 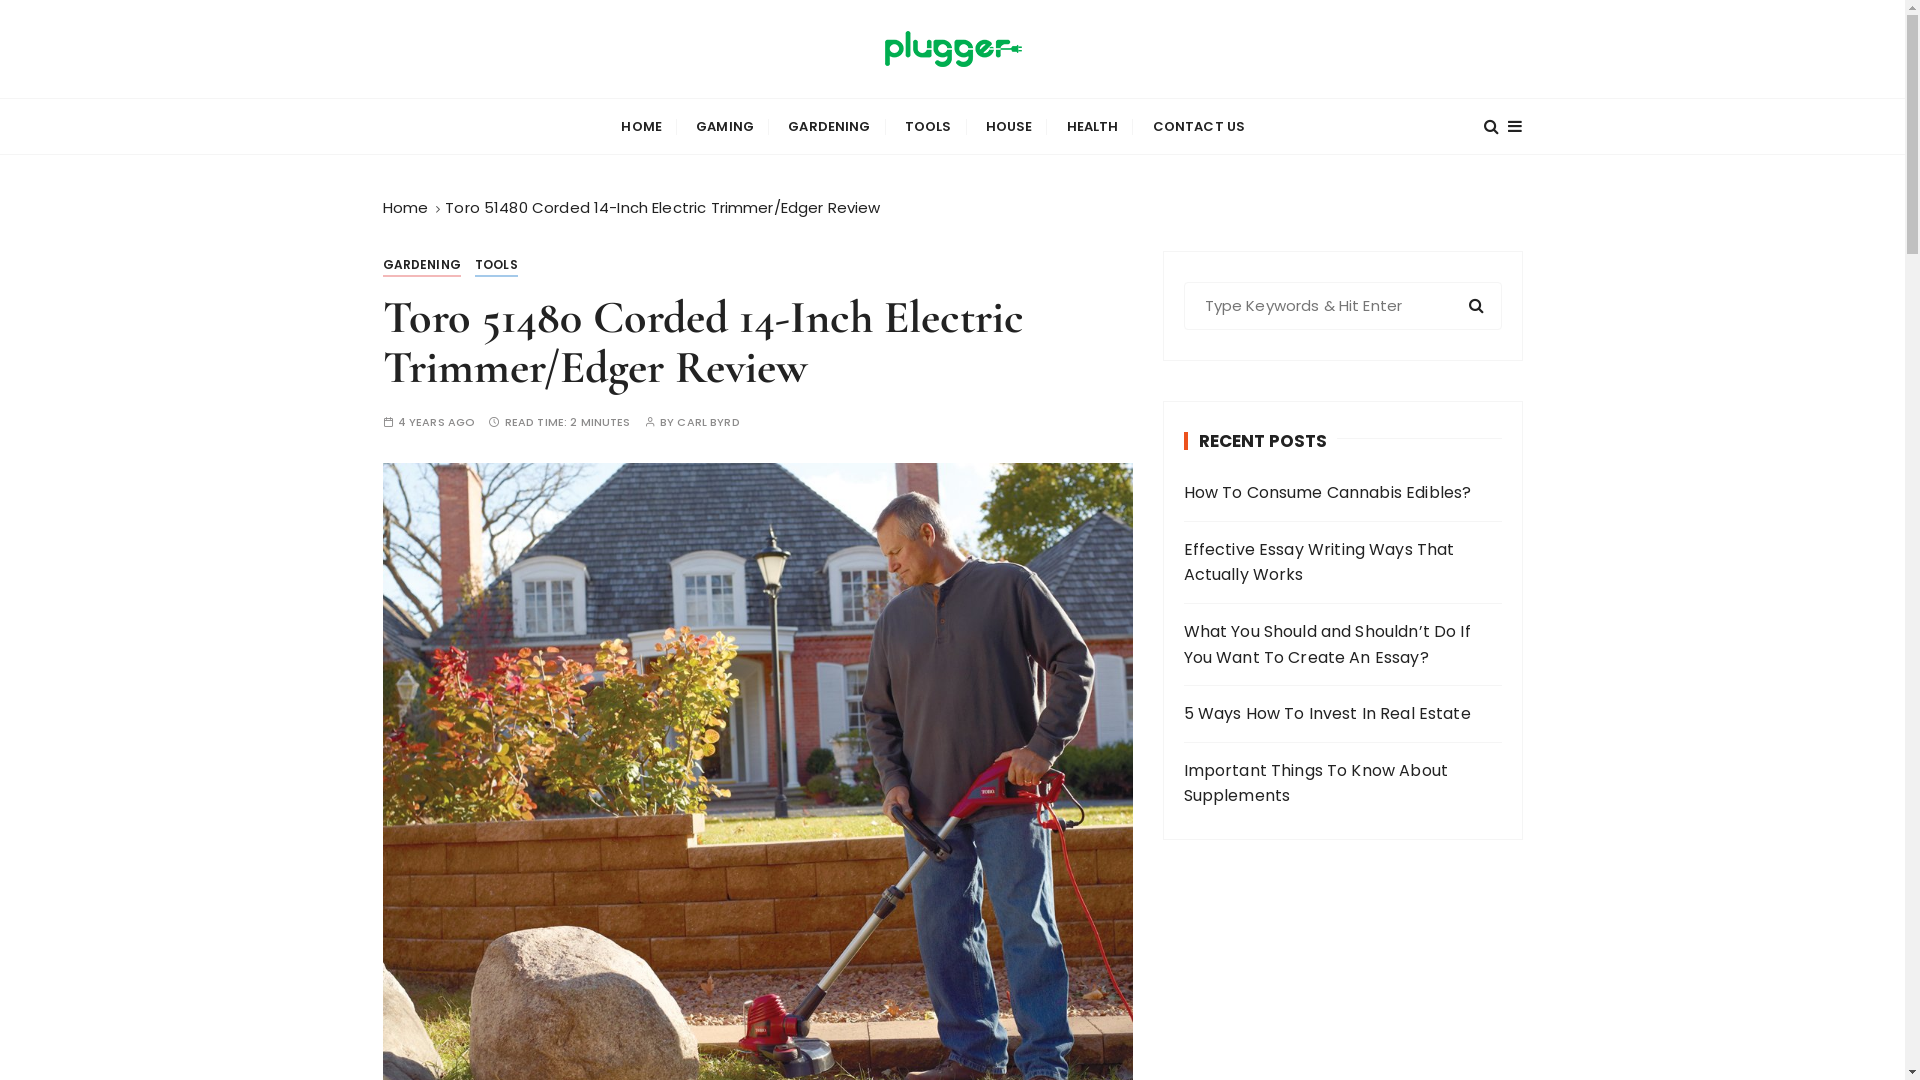 What do you see at coordinates (1343, 562) in the screenshot?
I see `Effective Essay Writing Ways That Actually Works` at bounding box center [1343, 562].